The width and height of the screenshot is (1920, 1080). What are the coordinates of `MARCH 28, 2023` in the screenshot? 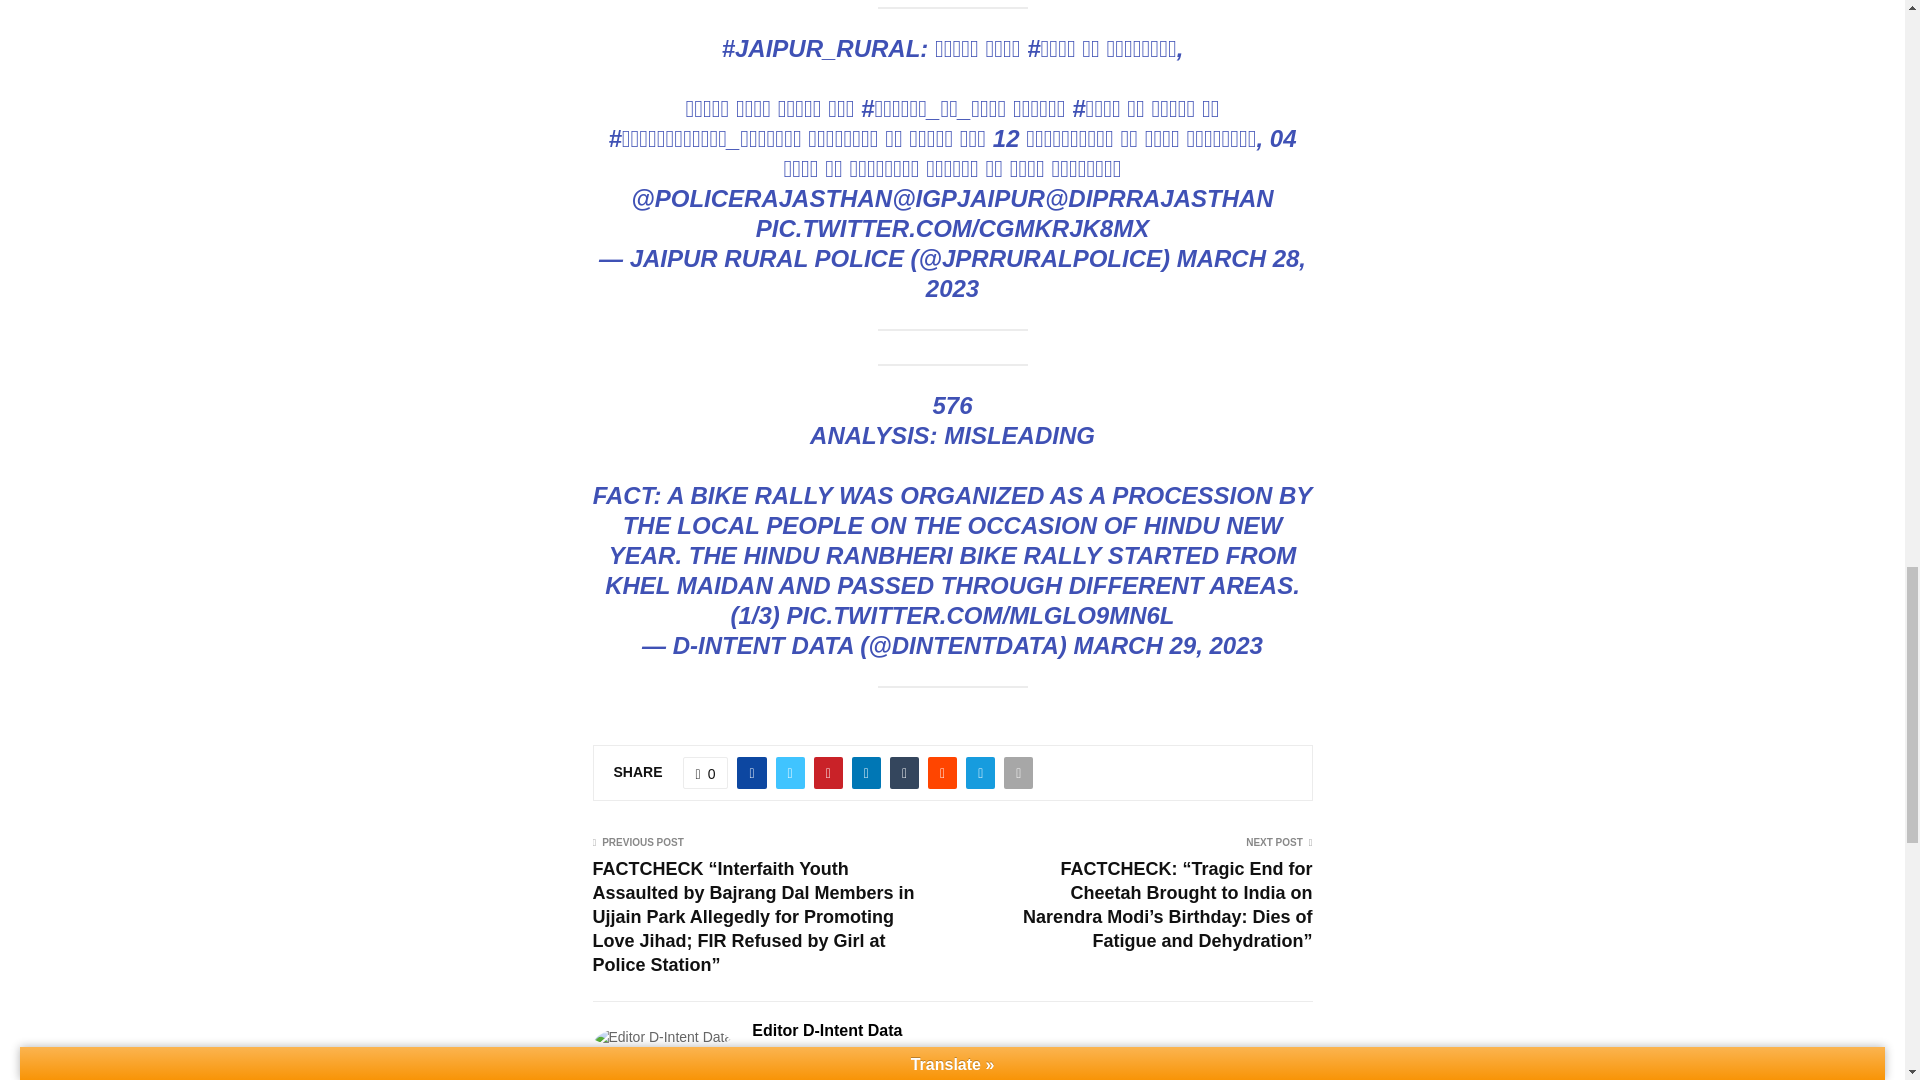 It's located at (1115, 274).